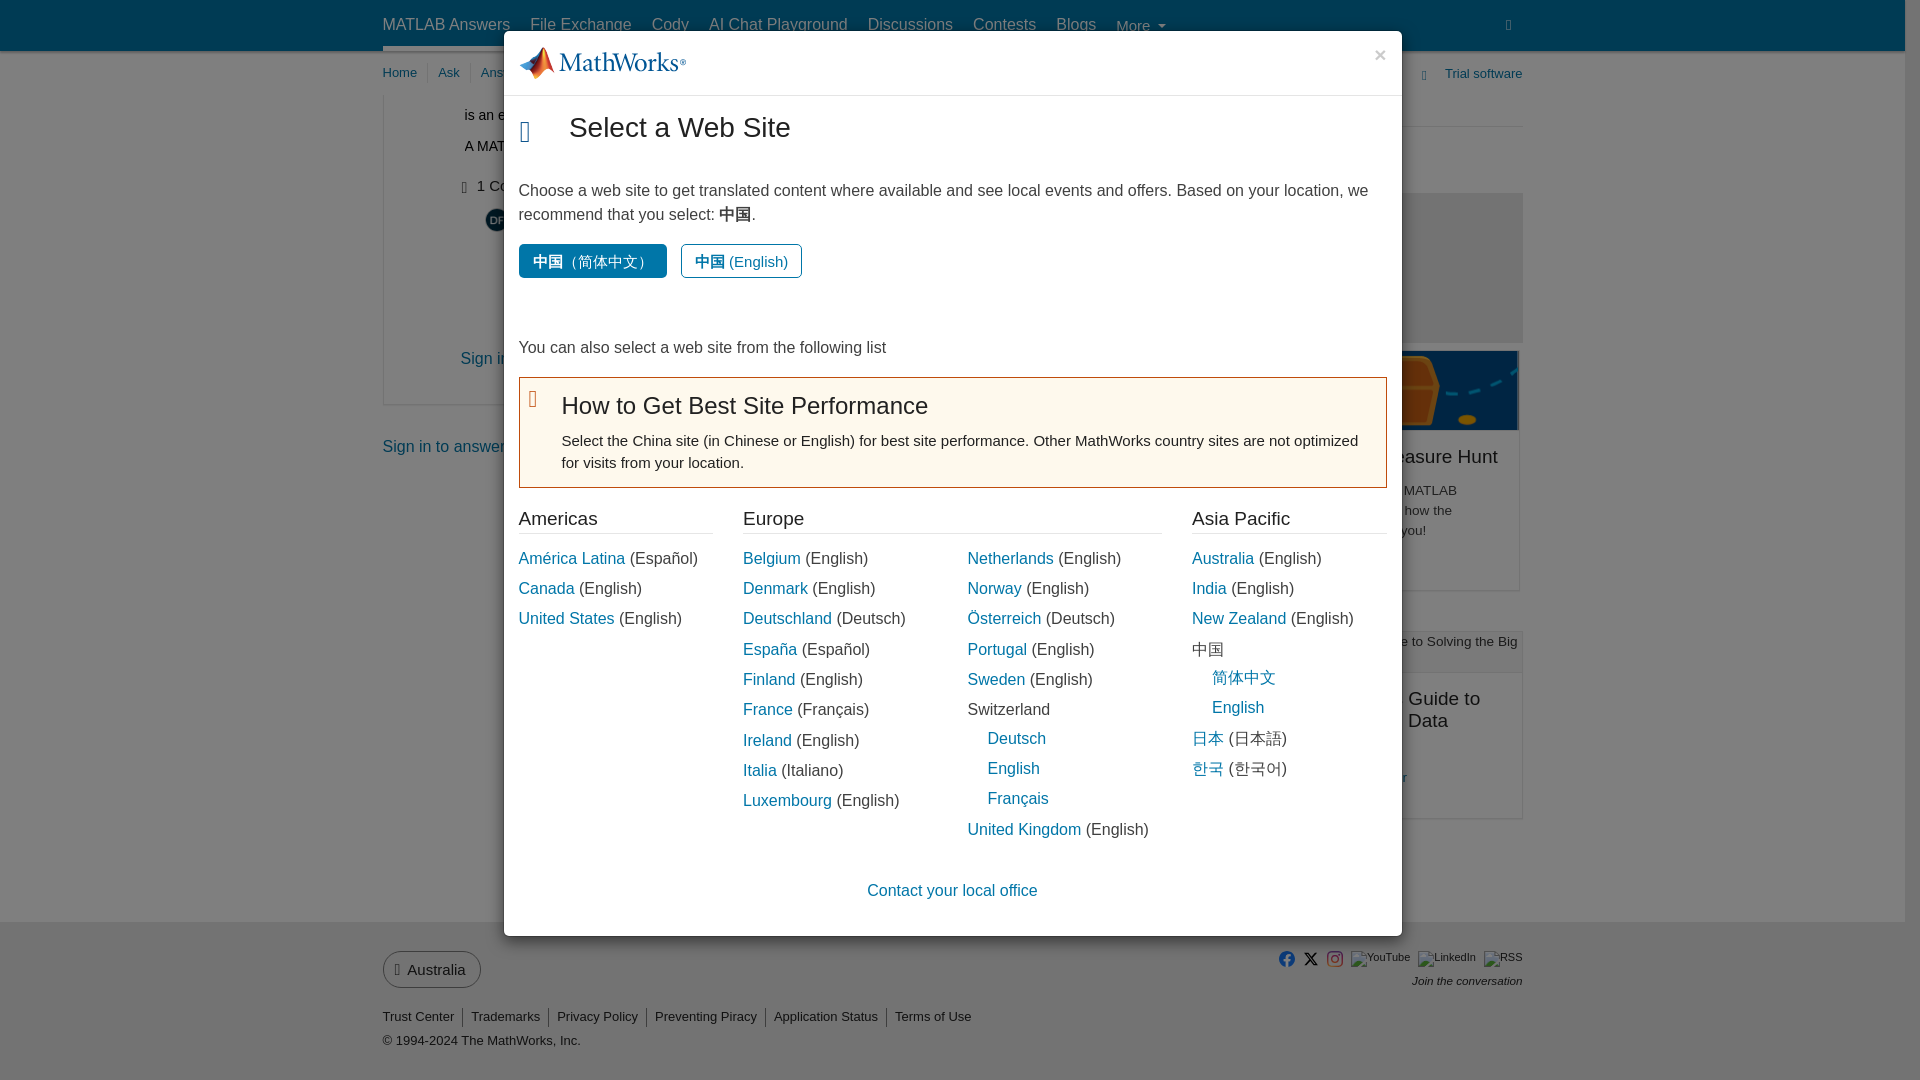  What do you see at coordinates (1196, 12) in the screenshot?
I see `Direct link to this answer` at bounding box center [1196, 12].